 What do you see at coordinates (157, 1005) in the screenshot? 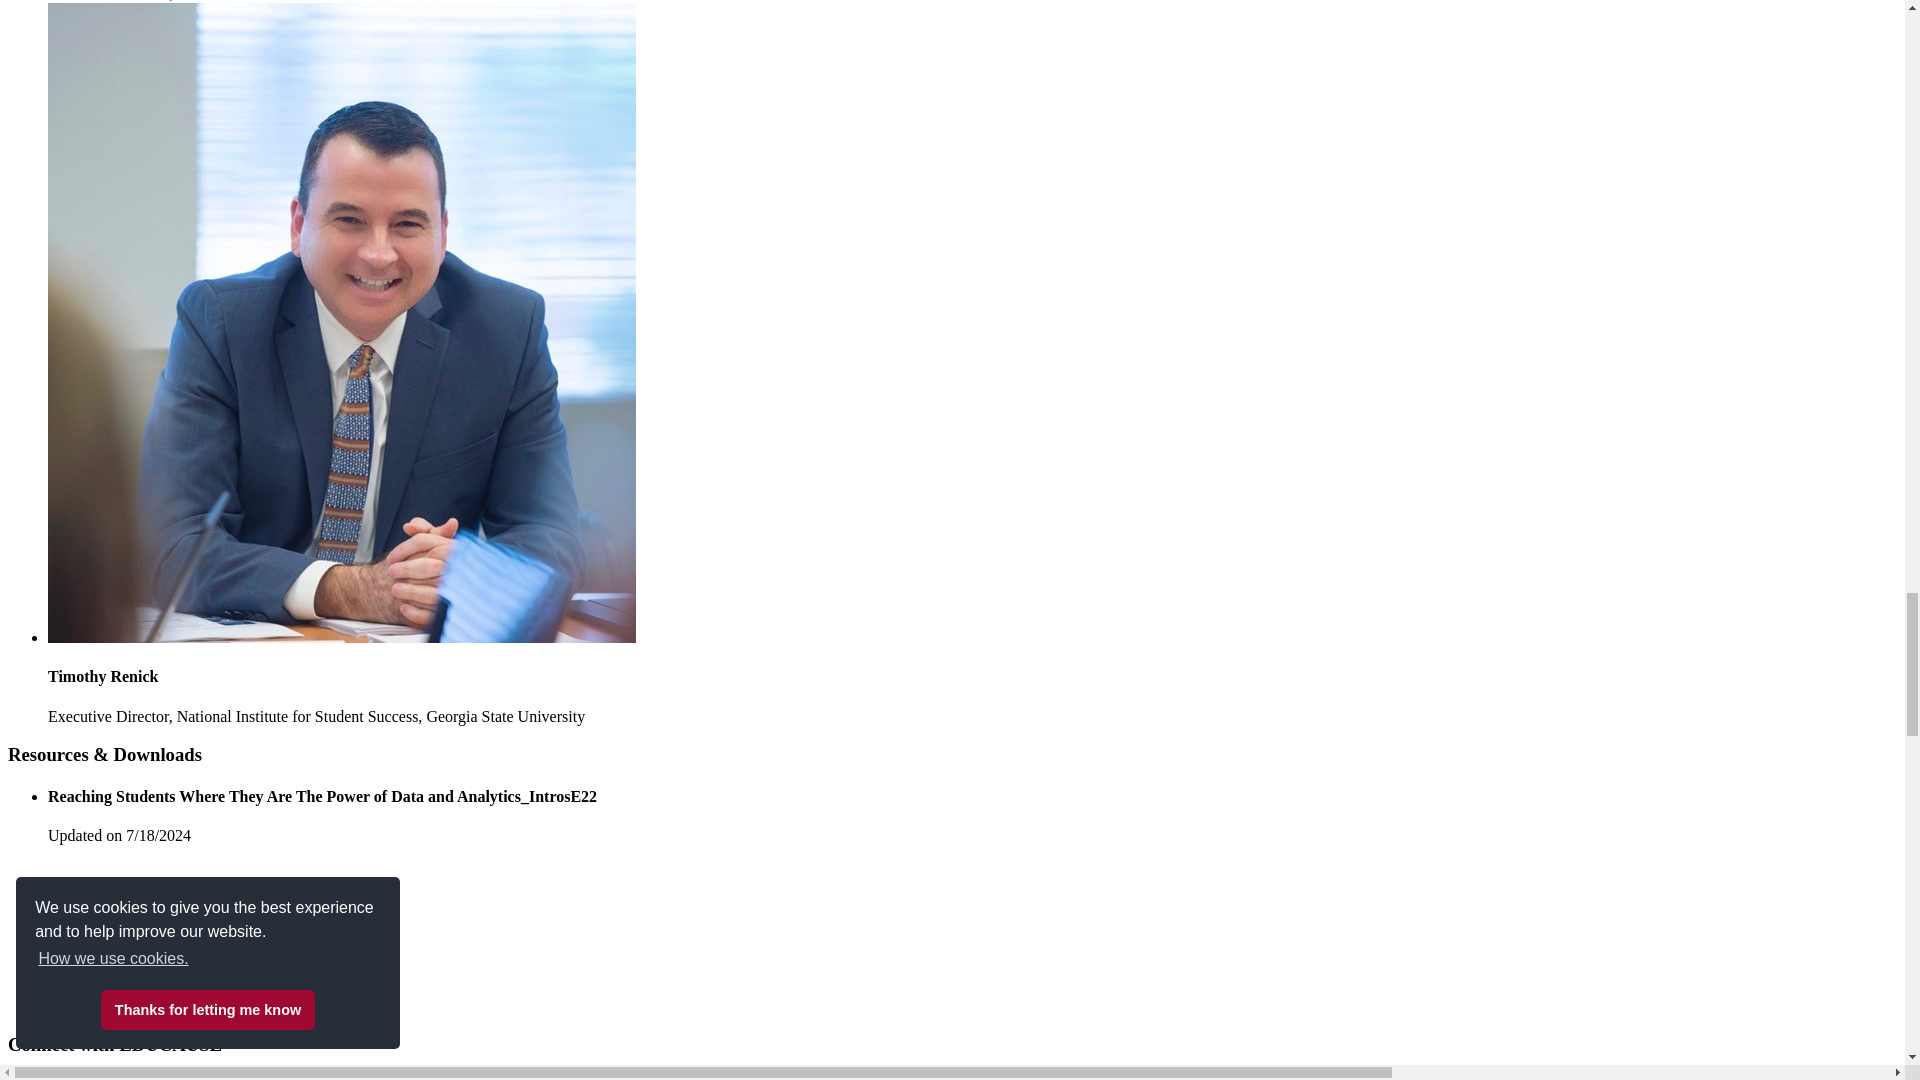
I see `Educause.edu` at bounding box center [157, 1005].